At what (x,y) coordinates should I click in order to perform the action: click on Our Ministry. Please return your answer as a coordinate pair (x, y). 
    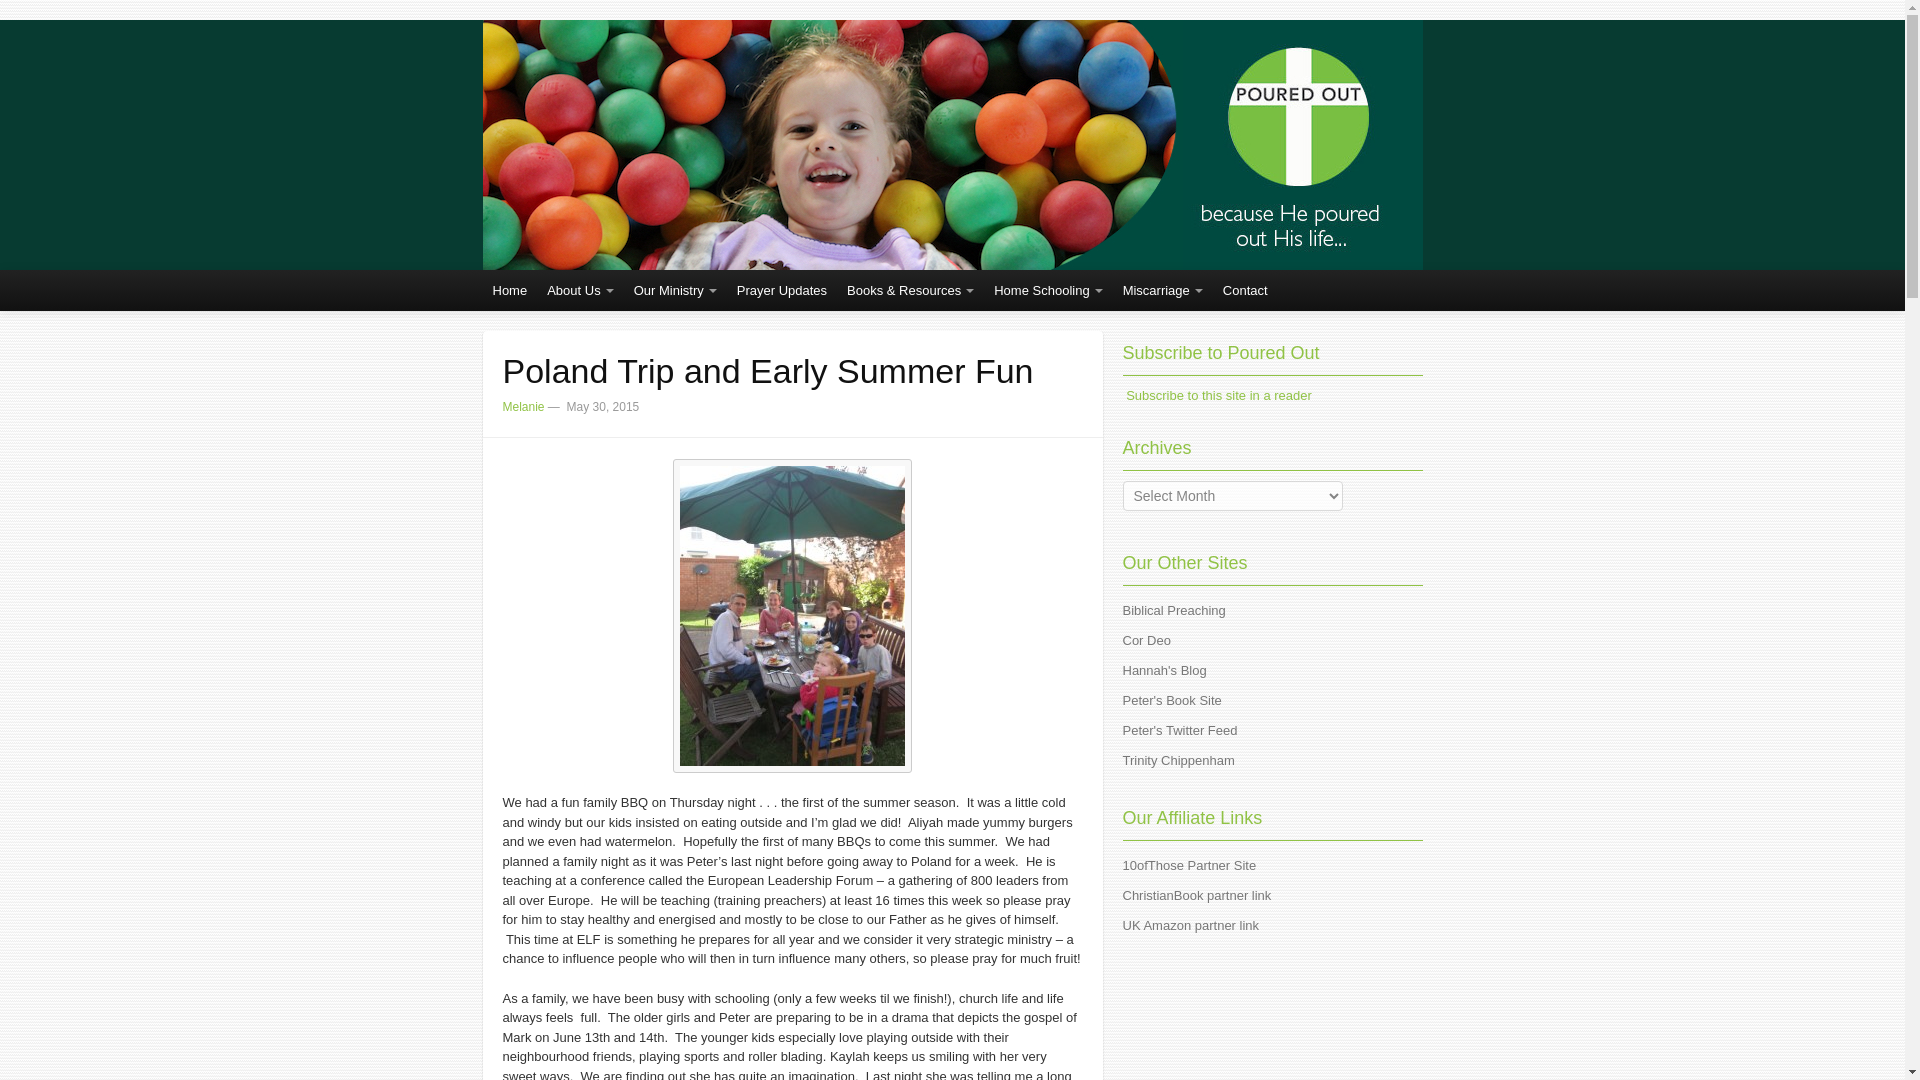
    Looking at the image, I should click on (676, 290).